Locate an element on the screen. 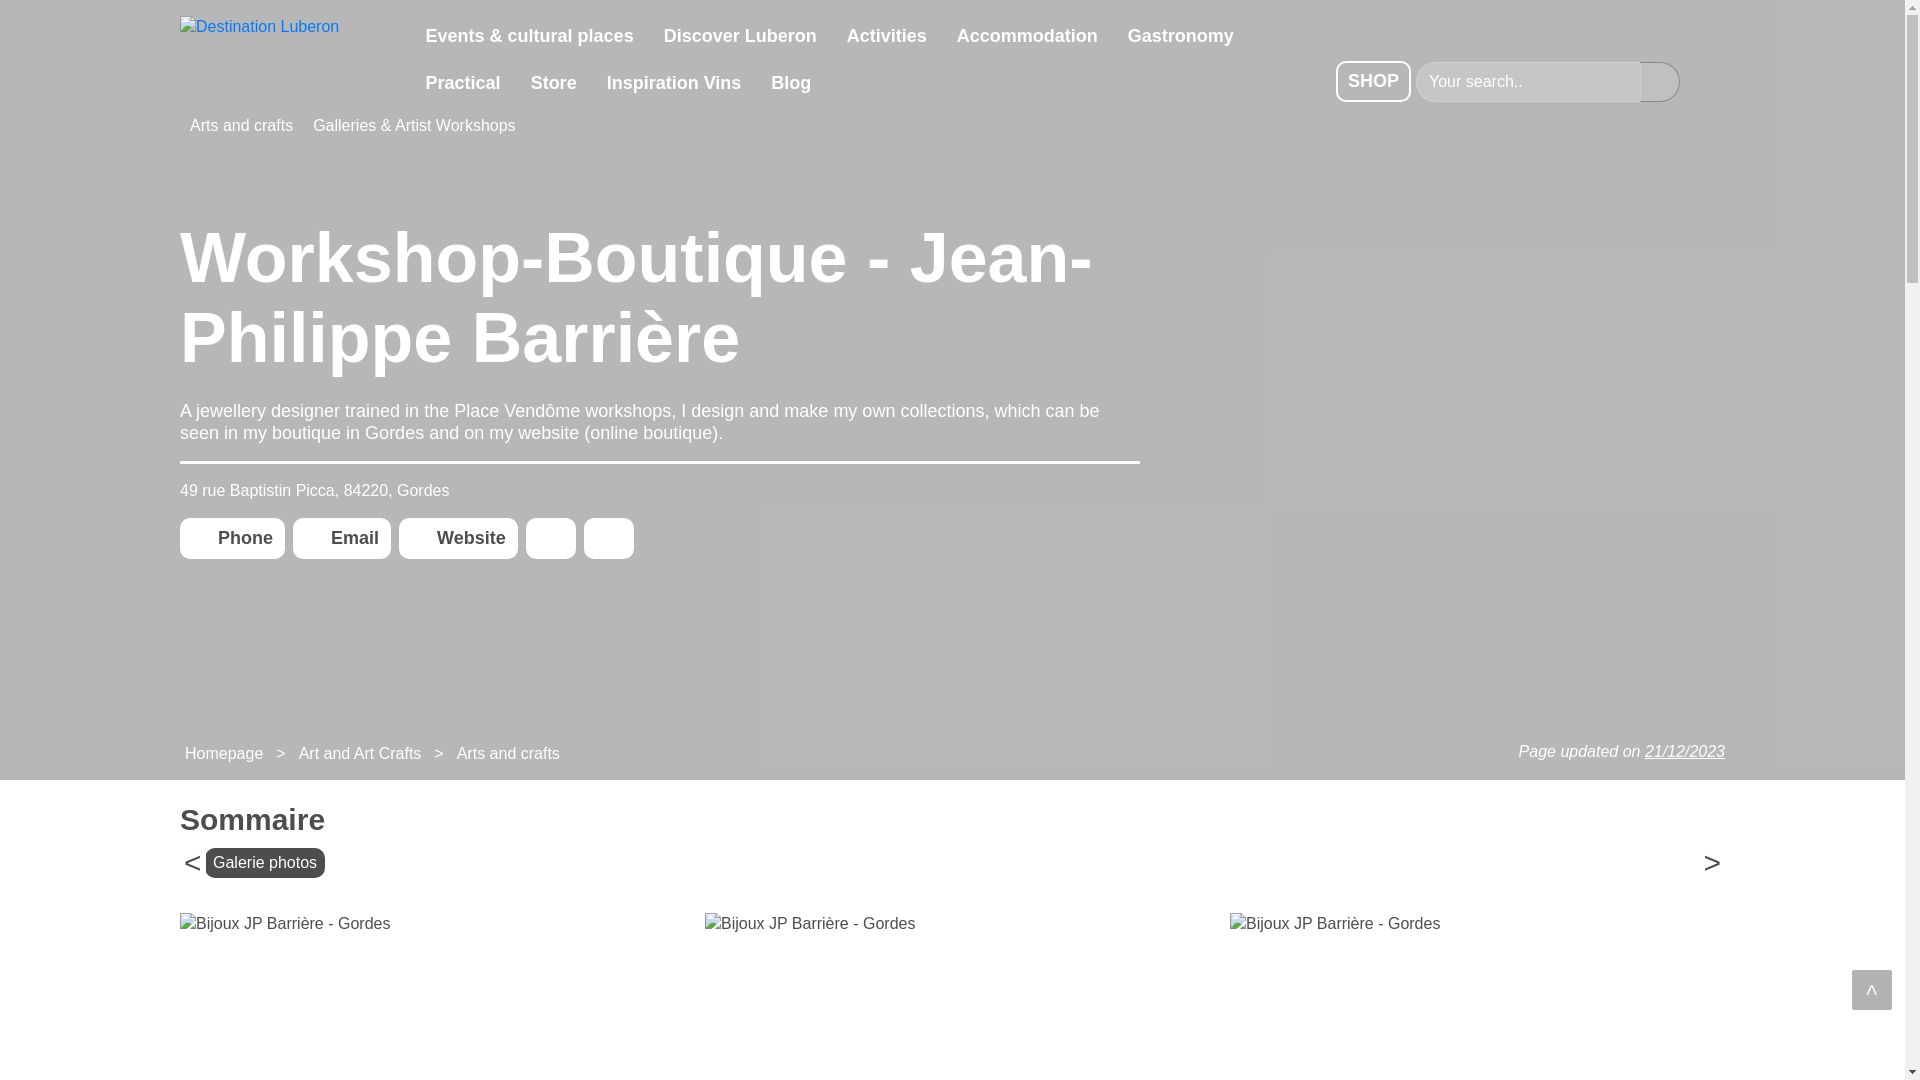 The height and width of the screenshot is (1080, 1920). Store is located at coordinates (554, 85).